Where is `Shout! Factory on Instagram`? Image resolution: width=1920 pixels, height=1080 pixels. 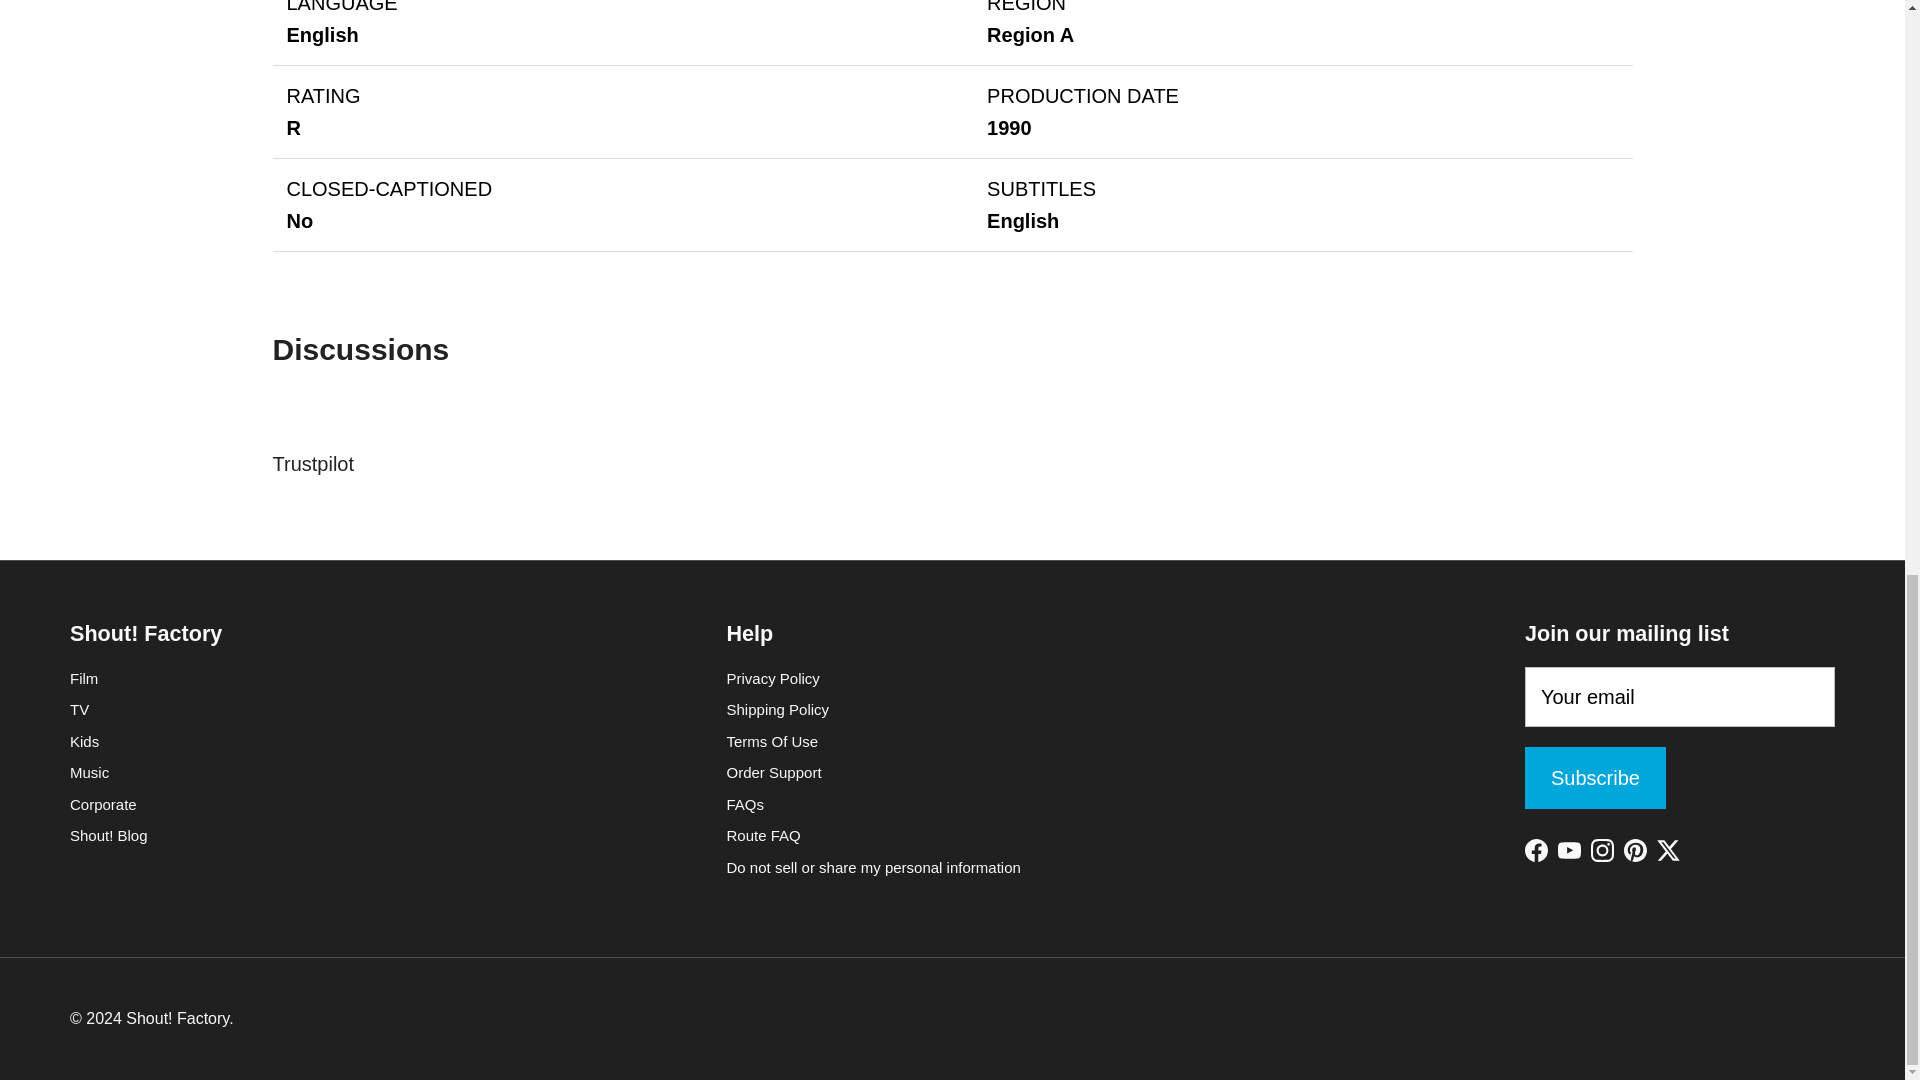
Shout! Factory on Instagram is located at coordinates (1602, 850).